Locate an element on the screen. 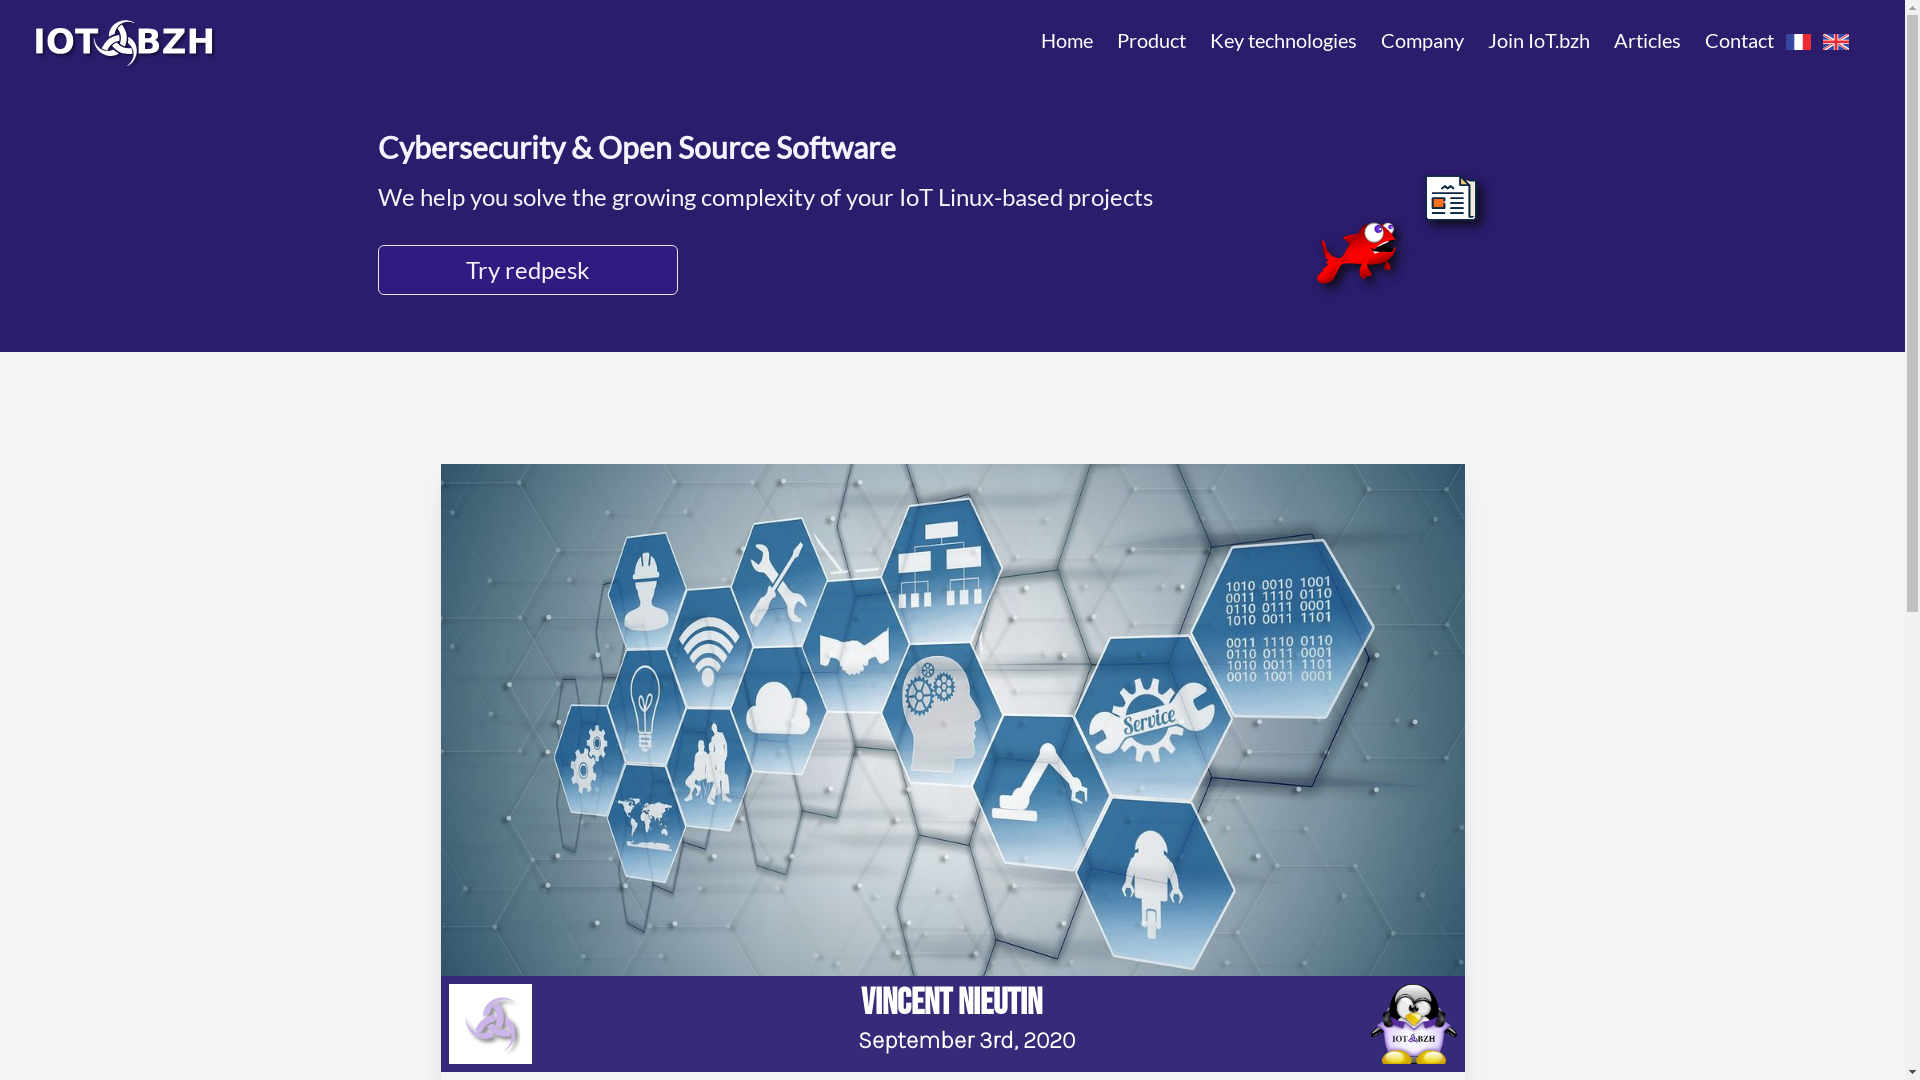 The height and width of the screenshot is (1080, 1920). Join IoT.bzh is located at coordinates (1539, 40).